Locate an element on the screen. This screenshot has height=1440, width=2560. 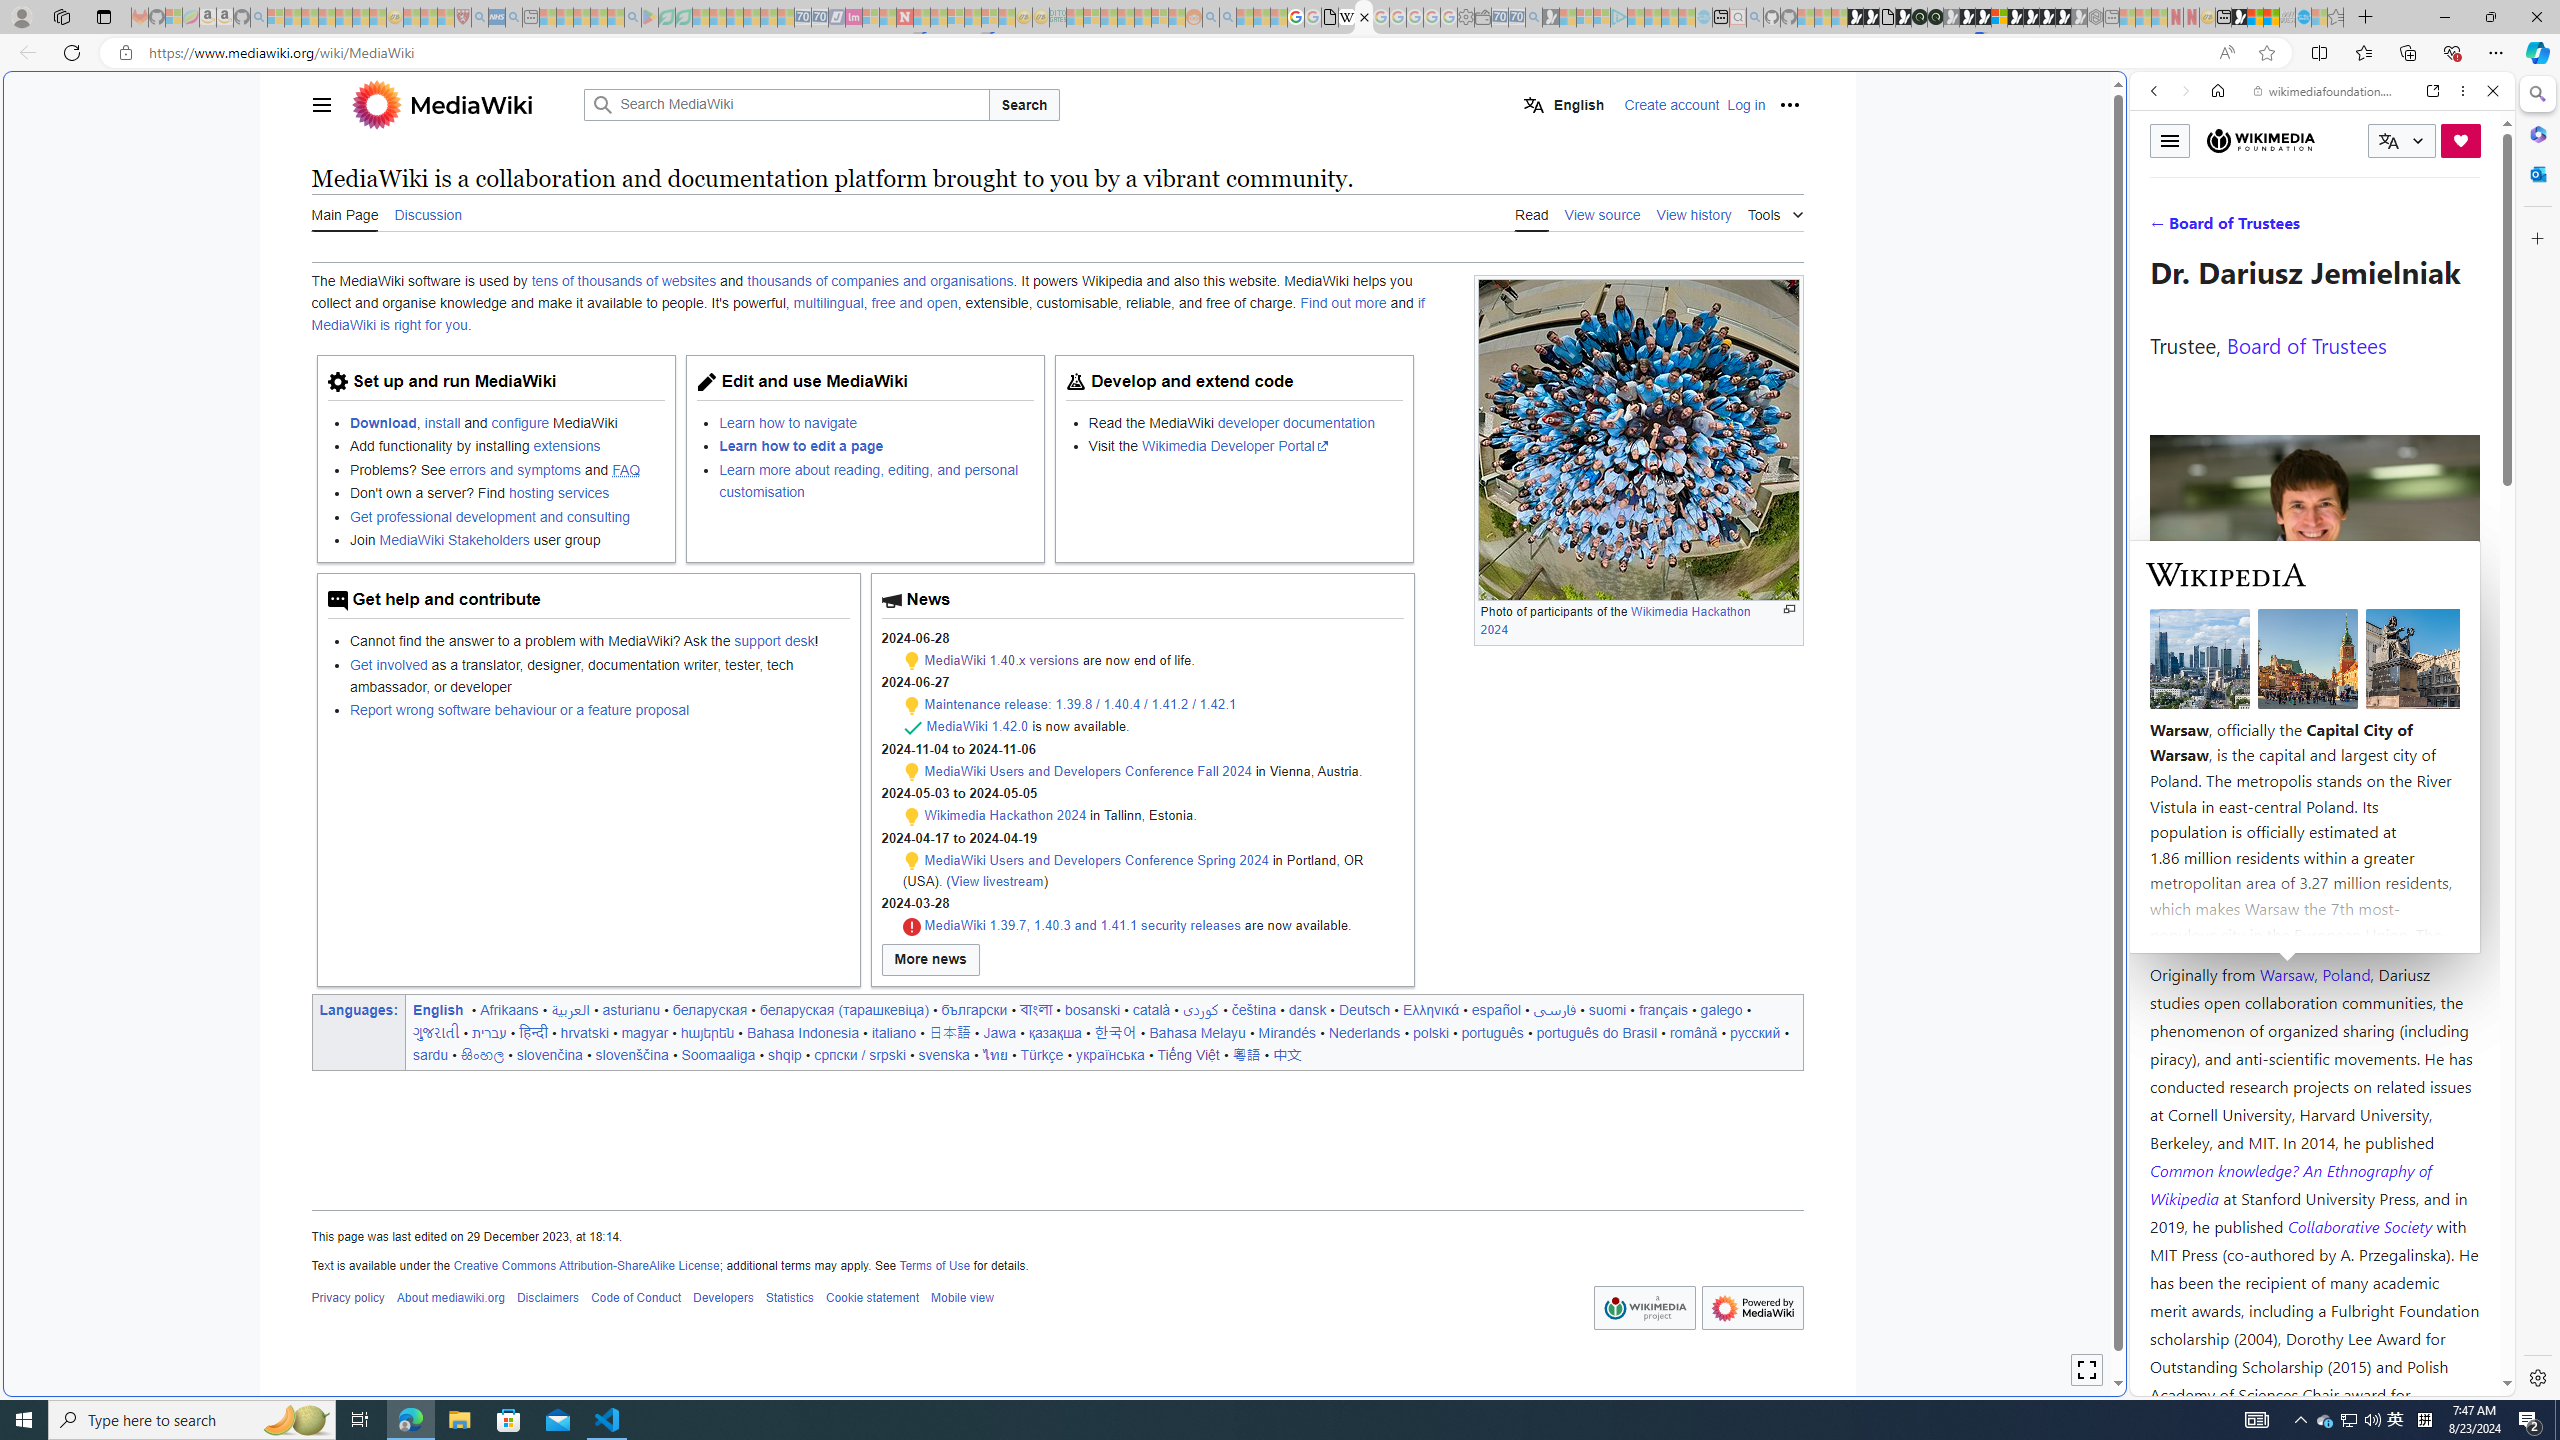
extensions is located at coordinates (566, 446).